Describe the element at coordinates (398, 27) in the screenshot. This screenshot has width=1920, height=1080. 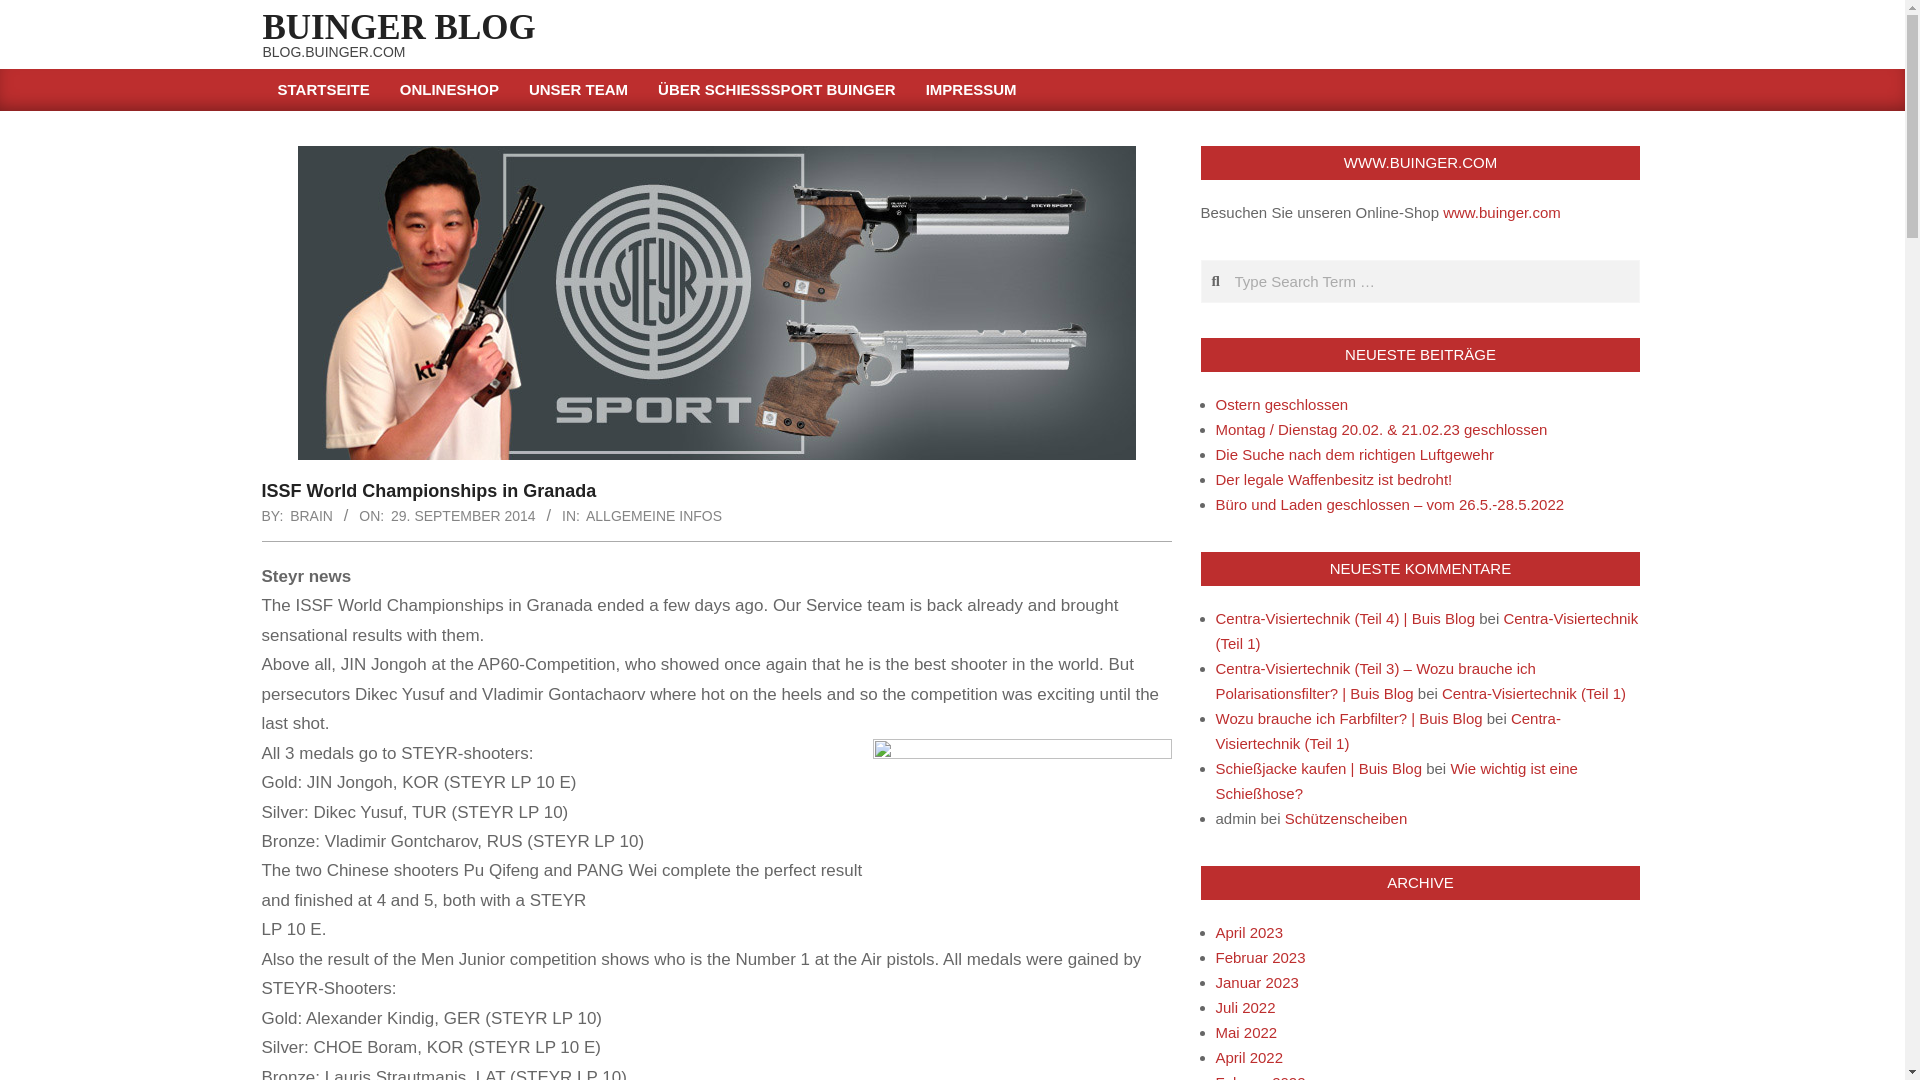
I see `BUINGER BLOG` at that location.